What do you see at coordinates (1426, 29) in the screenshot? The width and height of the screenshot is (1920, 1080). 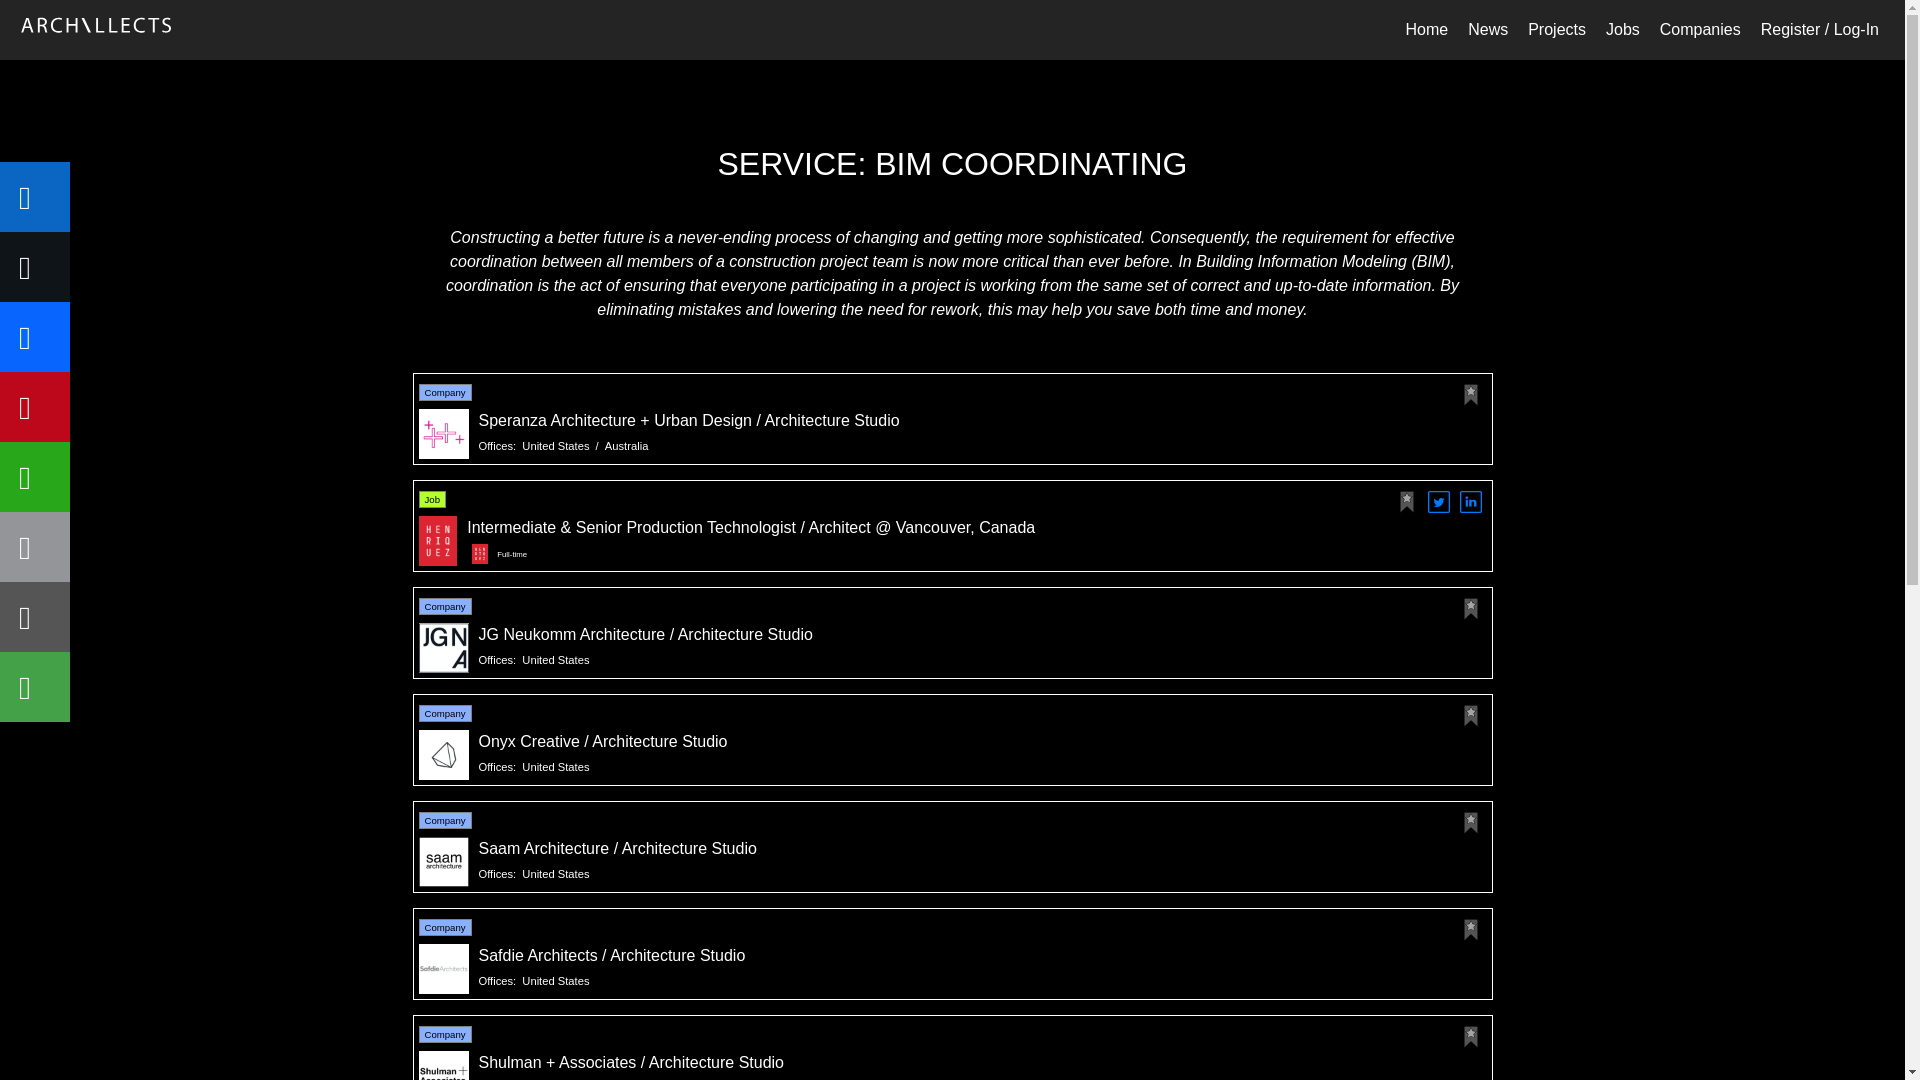 I see `Home` at bounding box center [1426, 29].